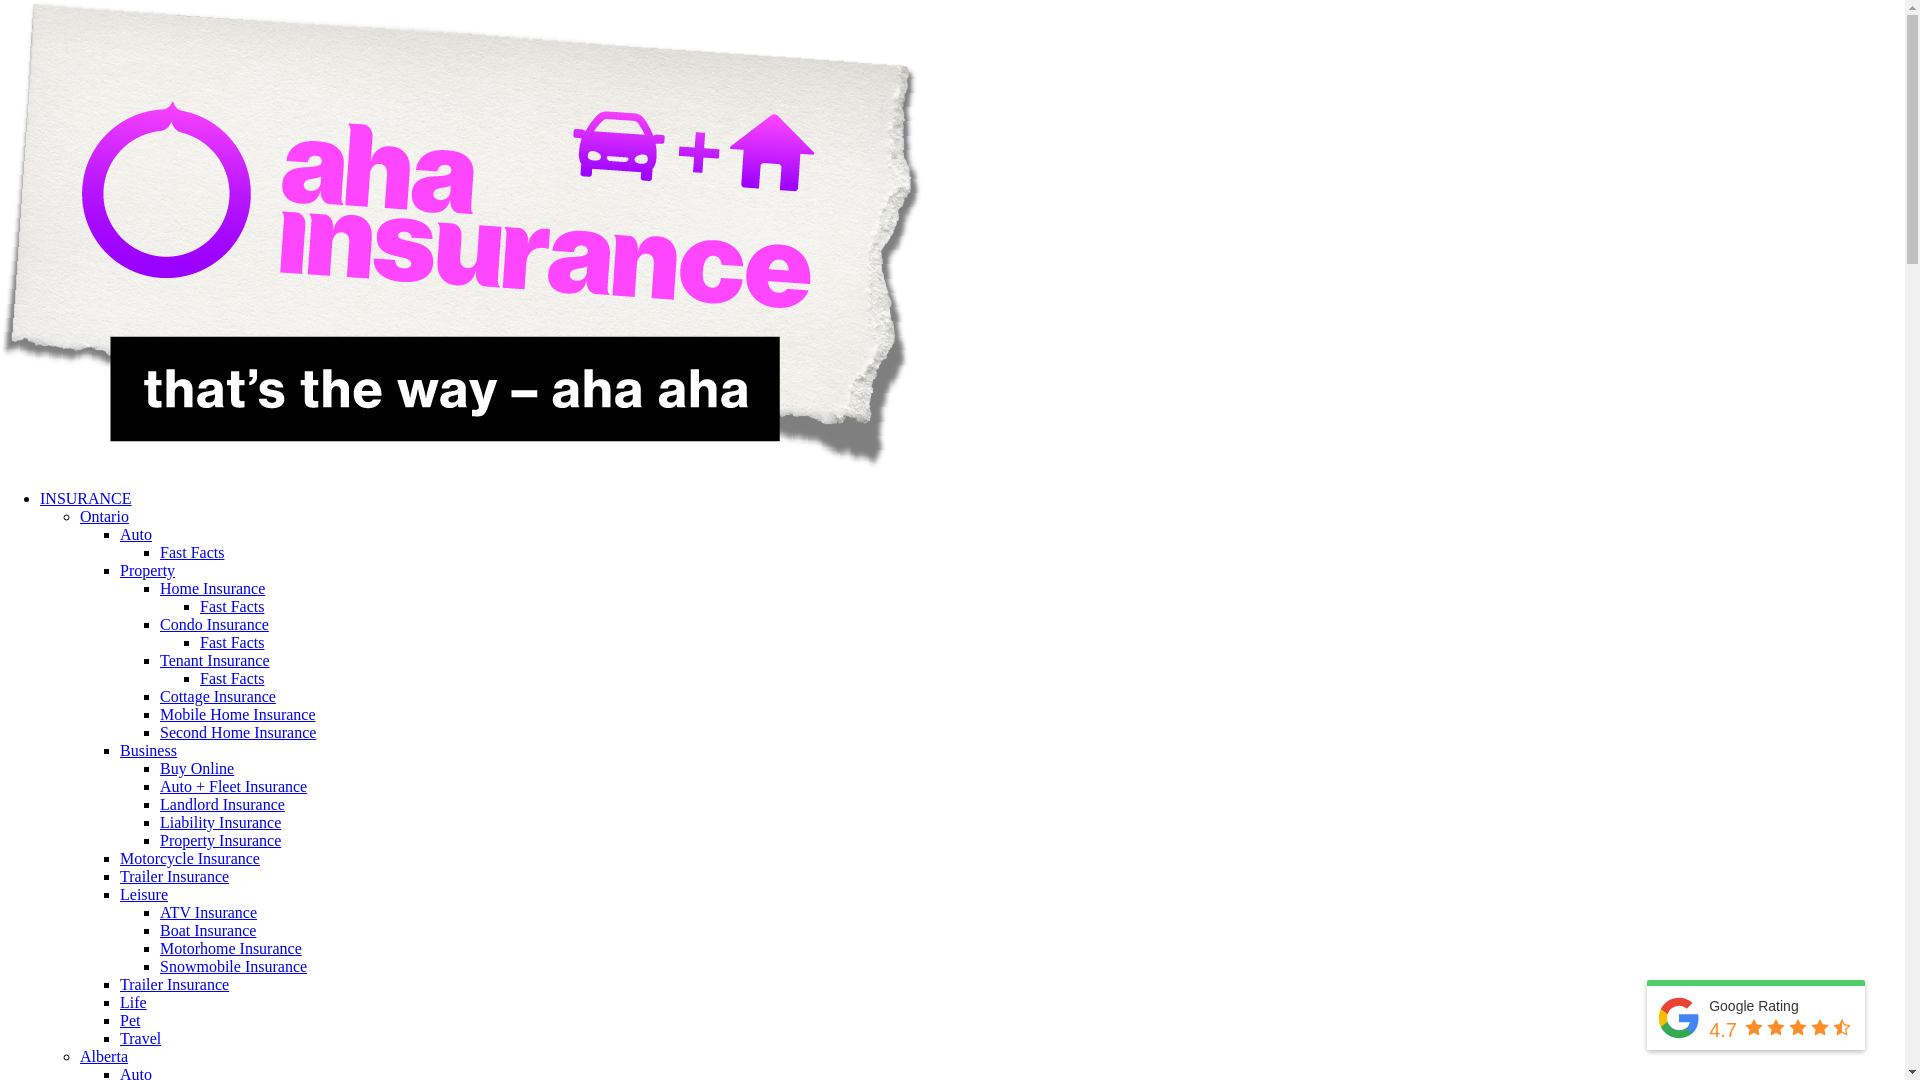 This screenshot has width=1920, height=1080. I want to click on Condo Insurance, so click(214, 624).